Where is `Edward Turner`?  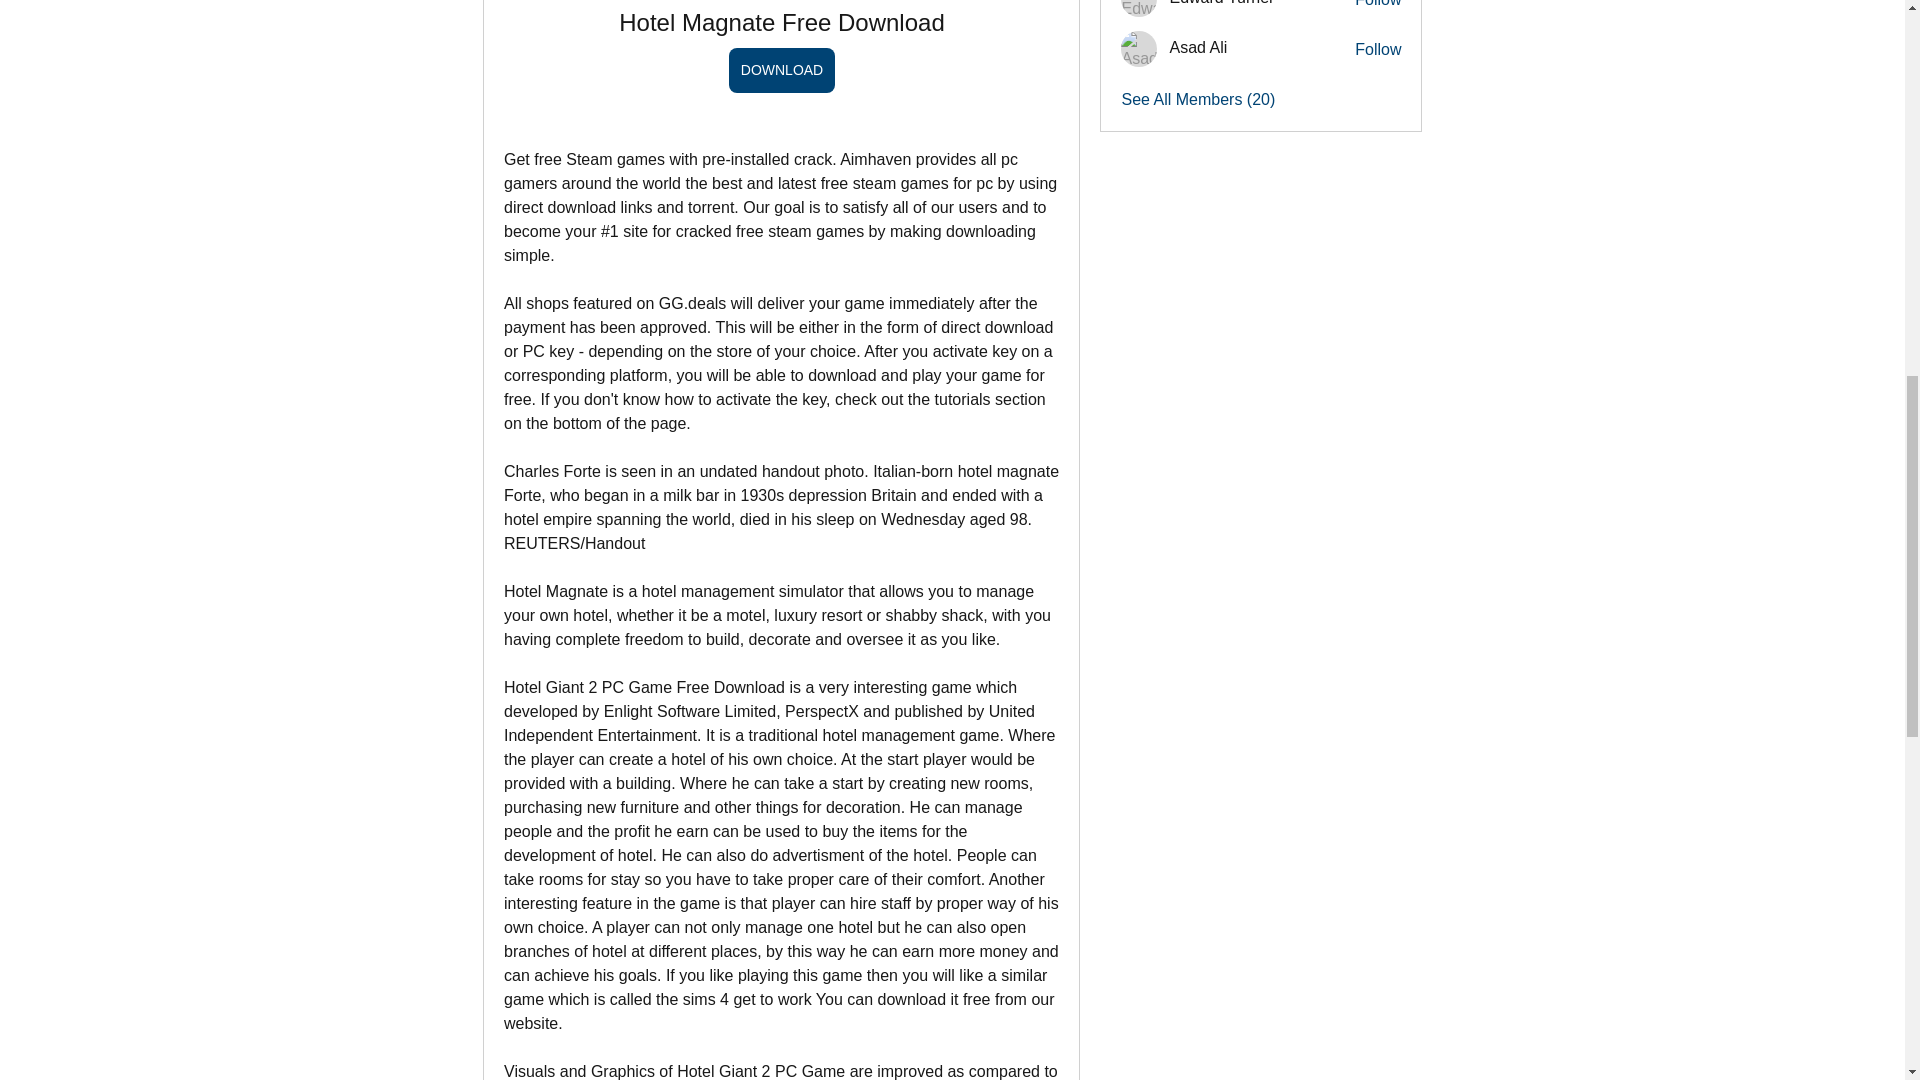 Edward Turner is located at coordinates (1139, 8).